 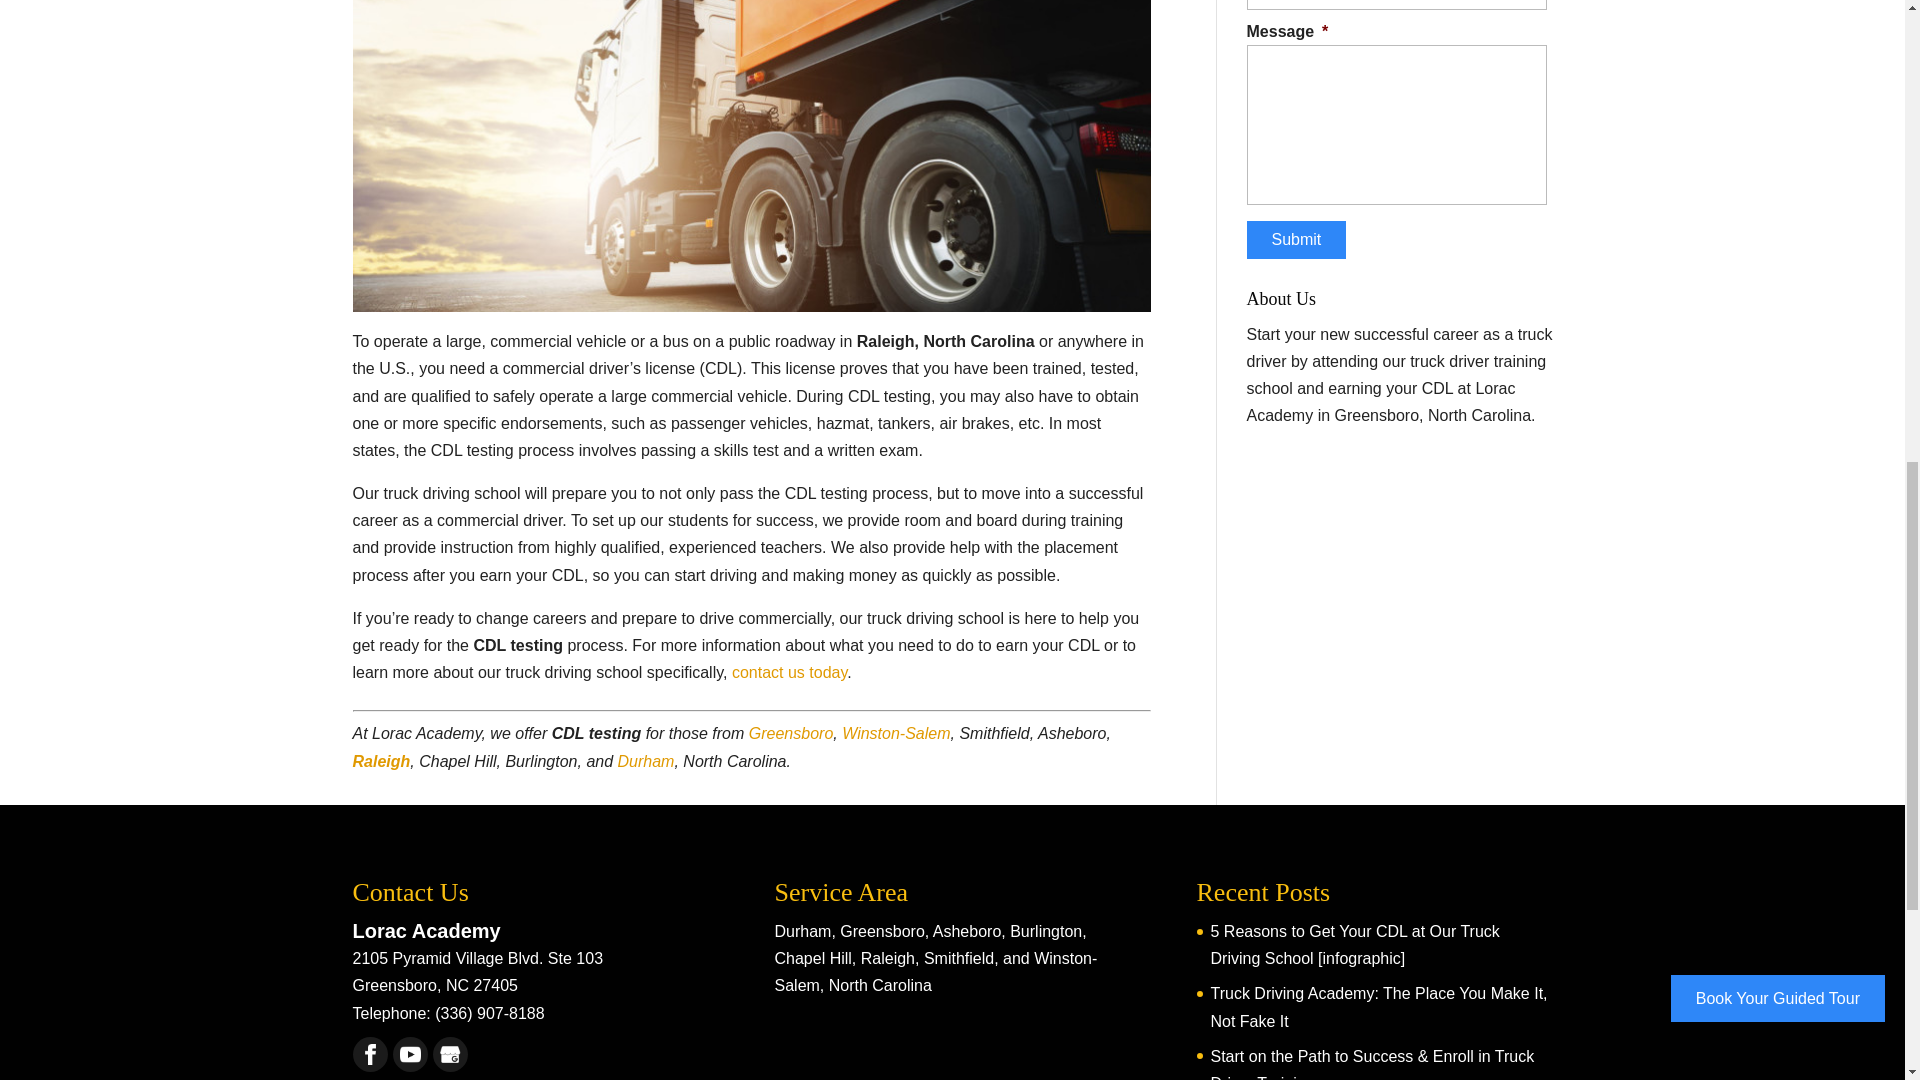 What do you see at coordinates (369, 1054) in the screenshot?
I see `Facebook` at bounding box center [369, 1054].